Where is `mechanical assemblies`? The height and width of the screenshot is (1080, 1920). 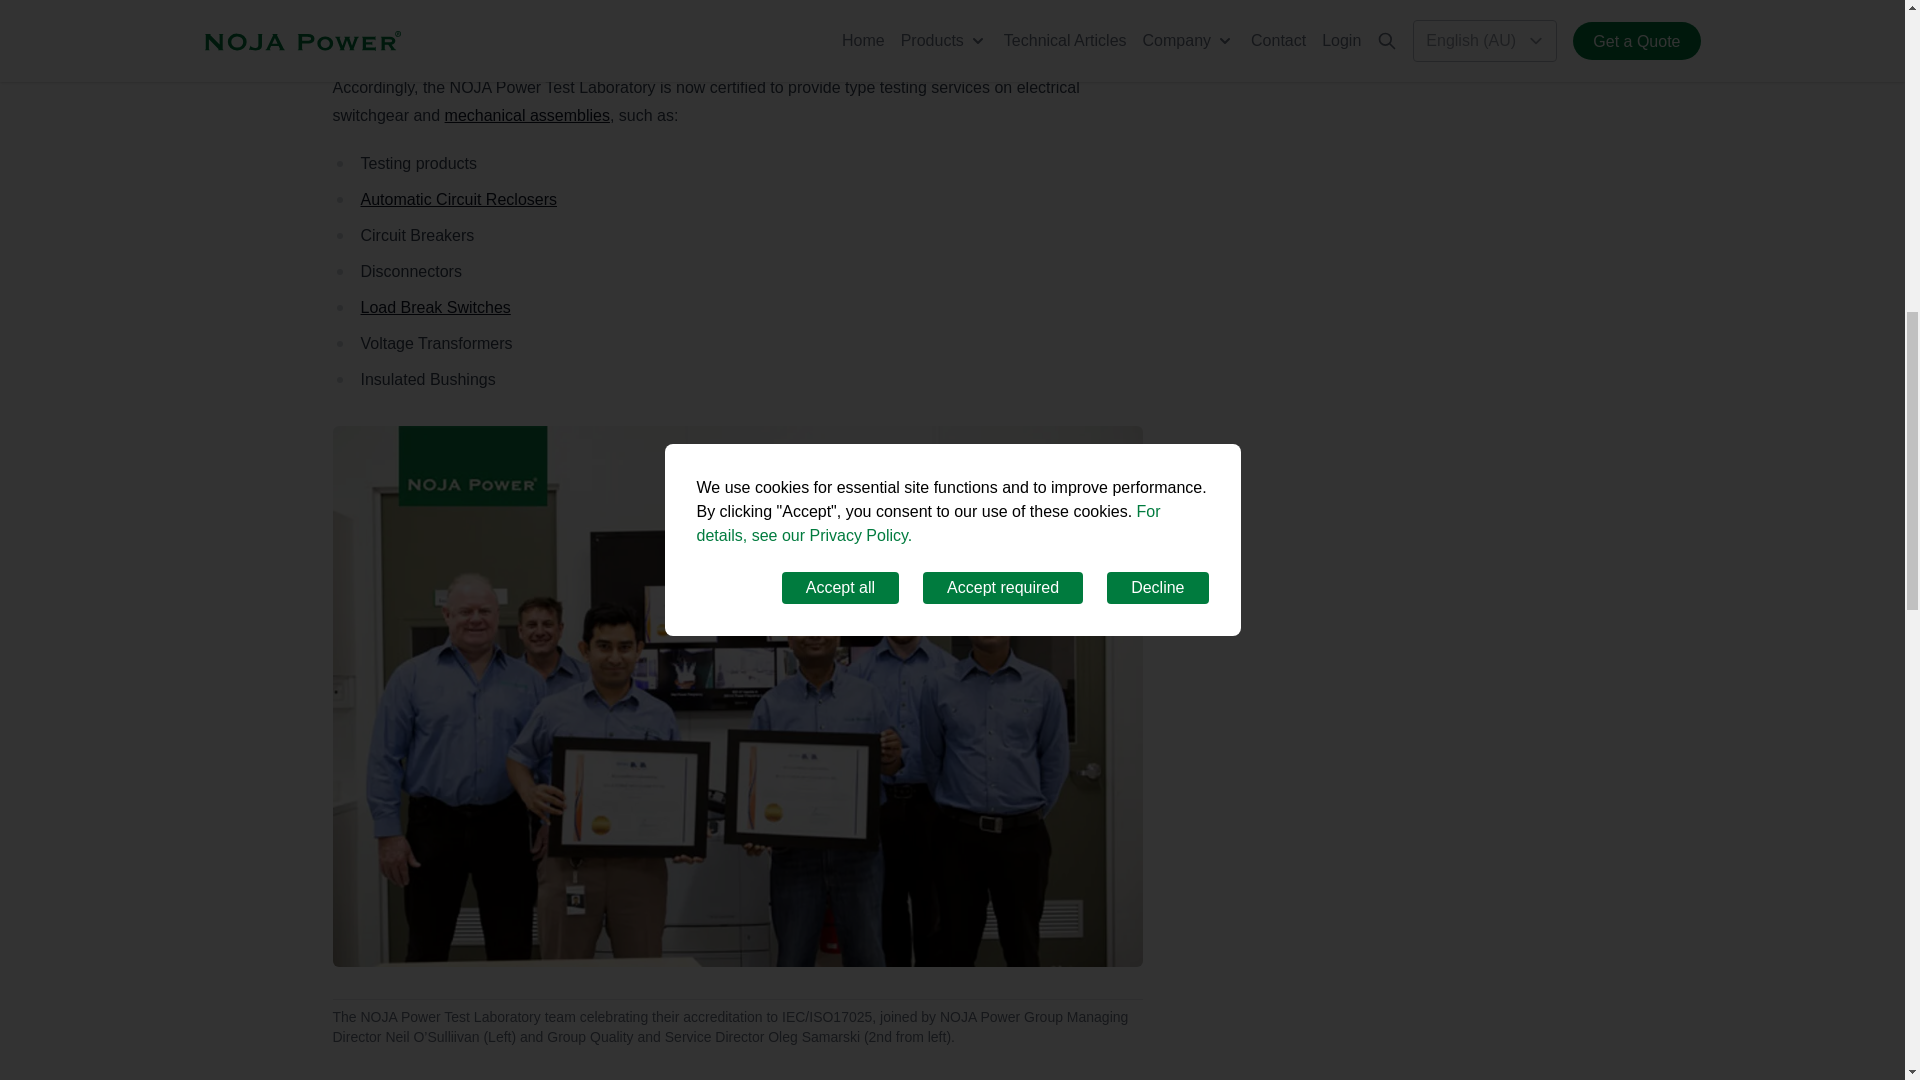
mechanical assemblies is located at coordinates (528, 115).